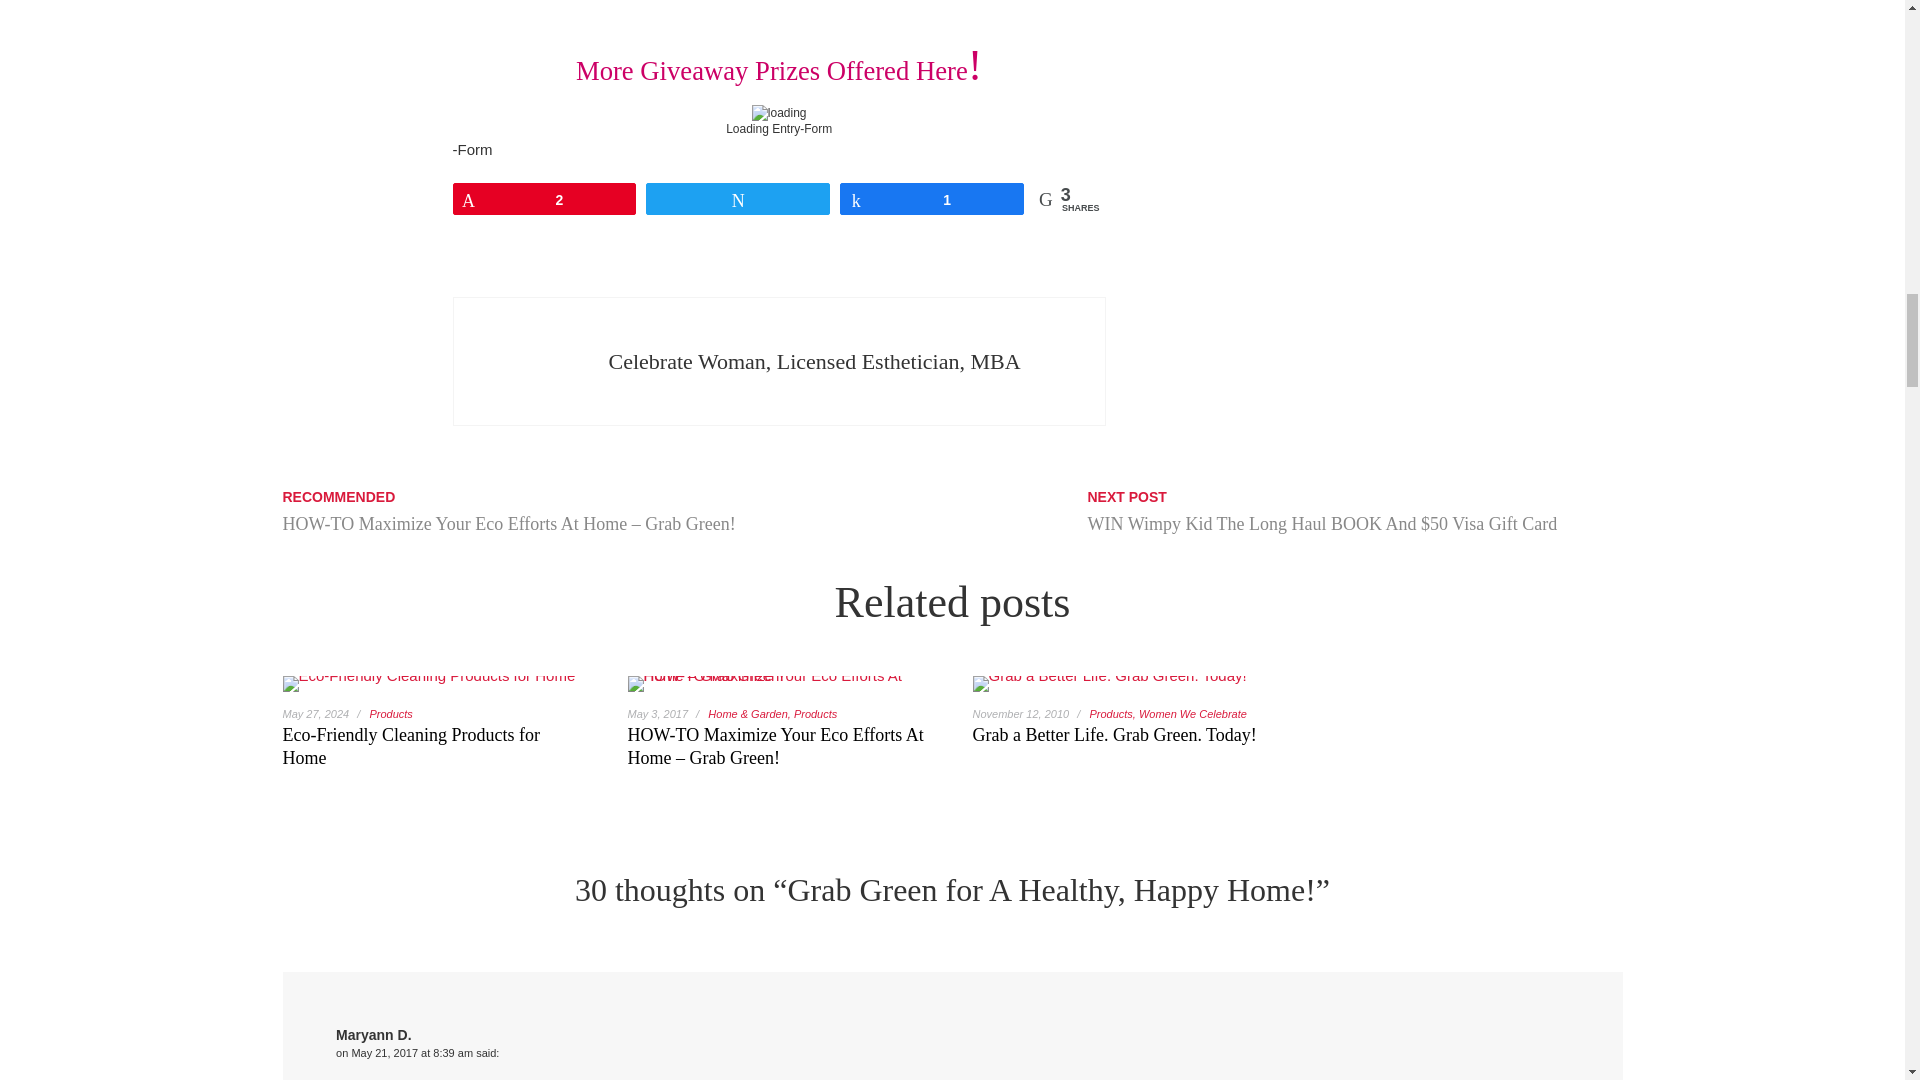  Describe the element at coordinates (1110, 714) in the screenshot. I see `View all articles from: Products` at that location.